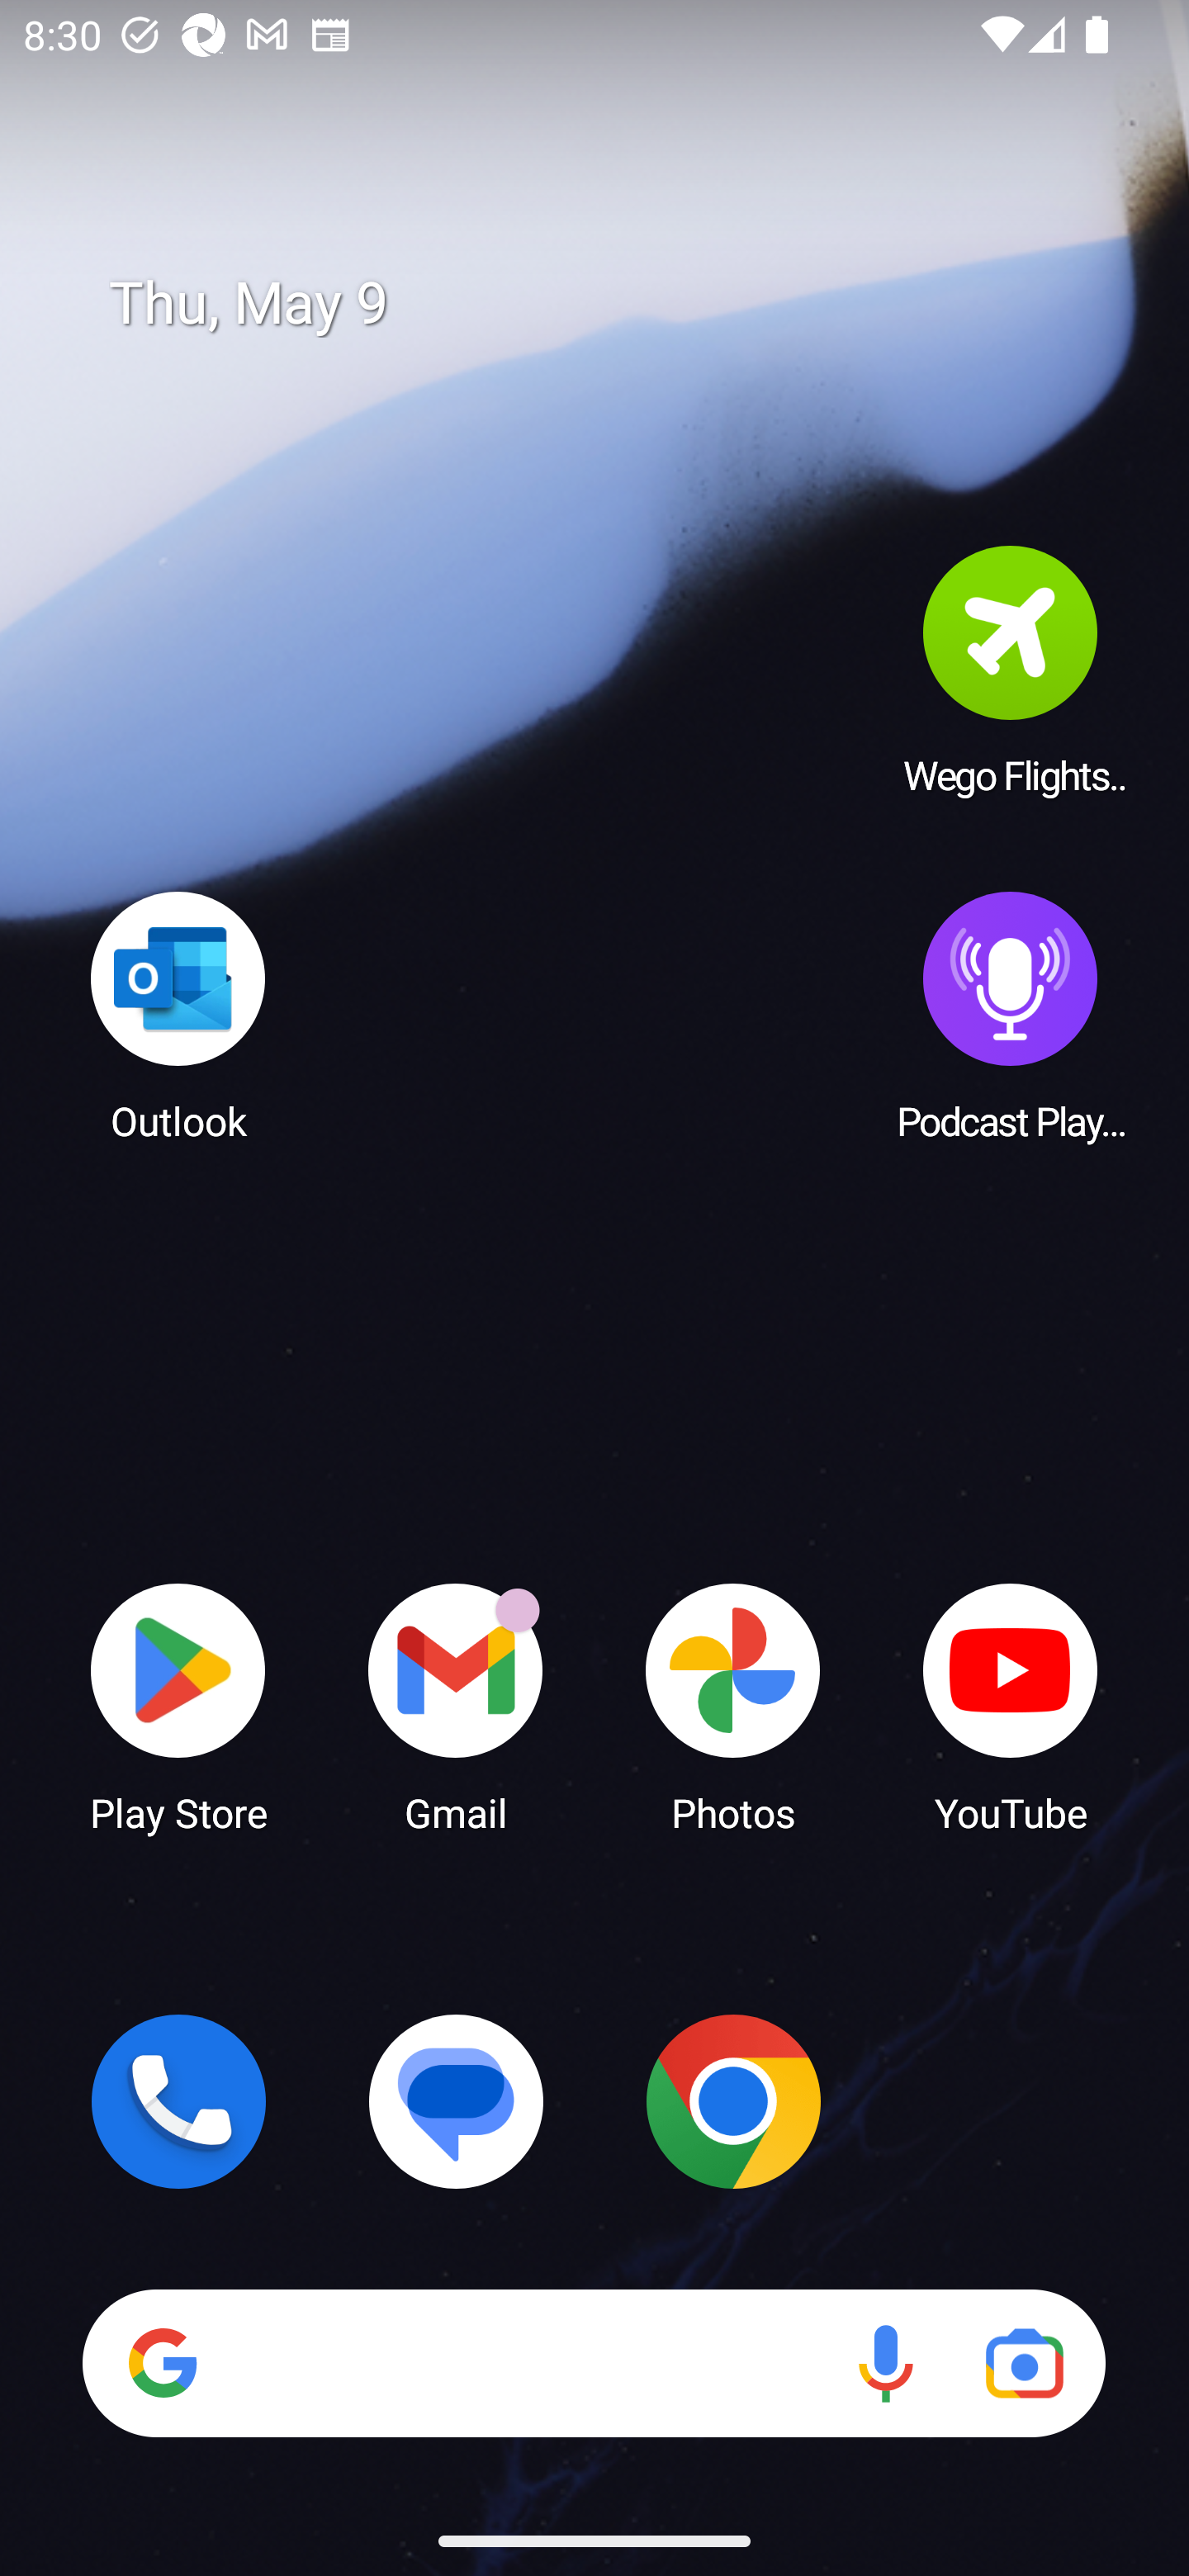 The width and height of the screenshot is (1189, 2576). I want to click on Play Store, so click(178, 1706).